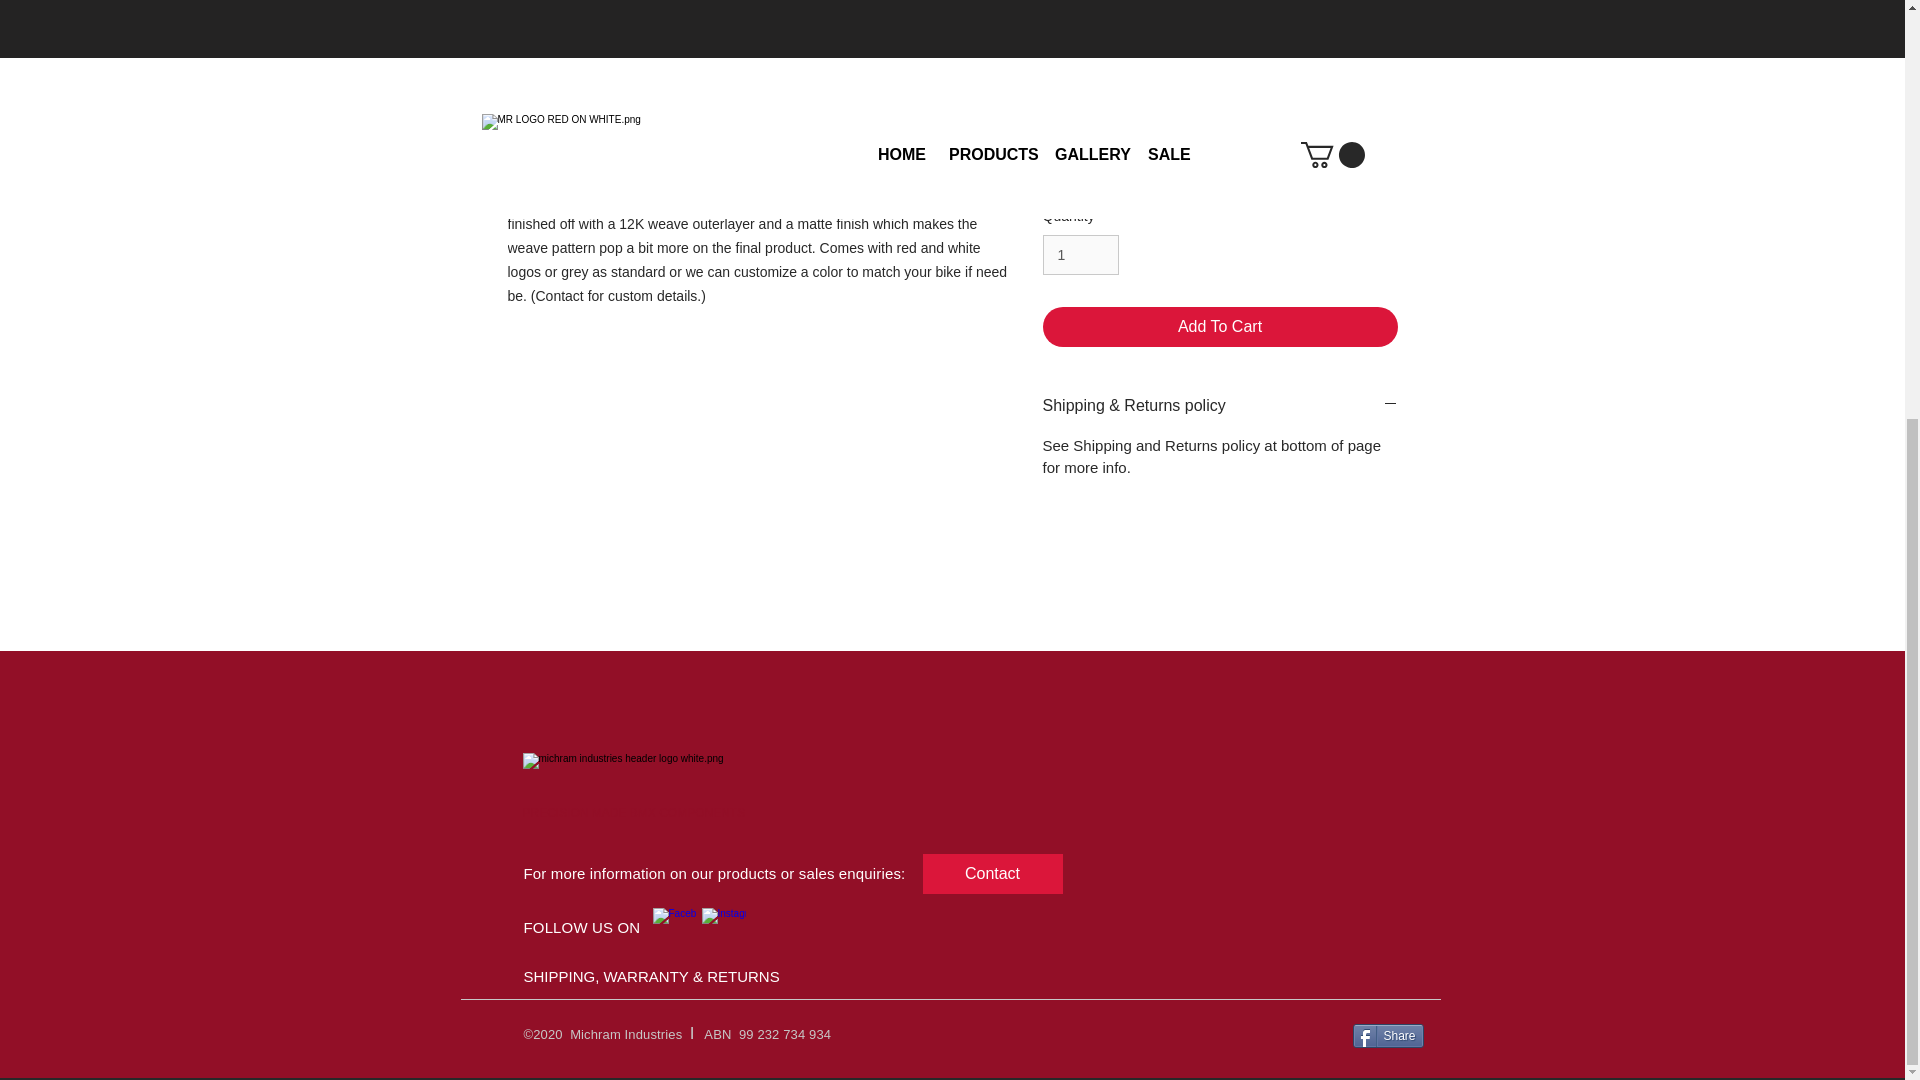 This screenshot has height=1080, width=1920. I want to click on SHIPPING, WARRANTY, so click(606, 976).